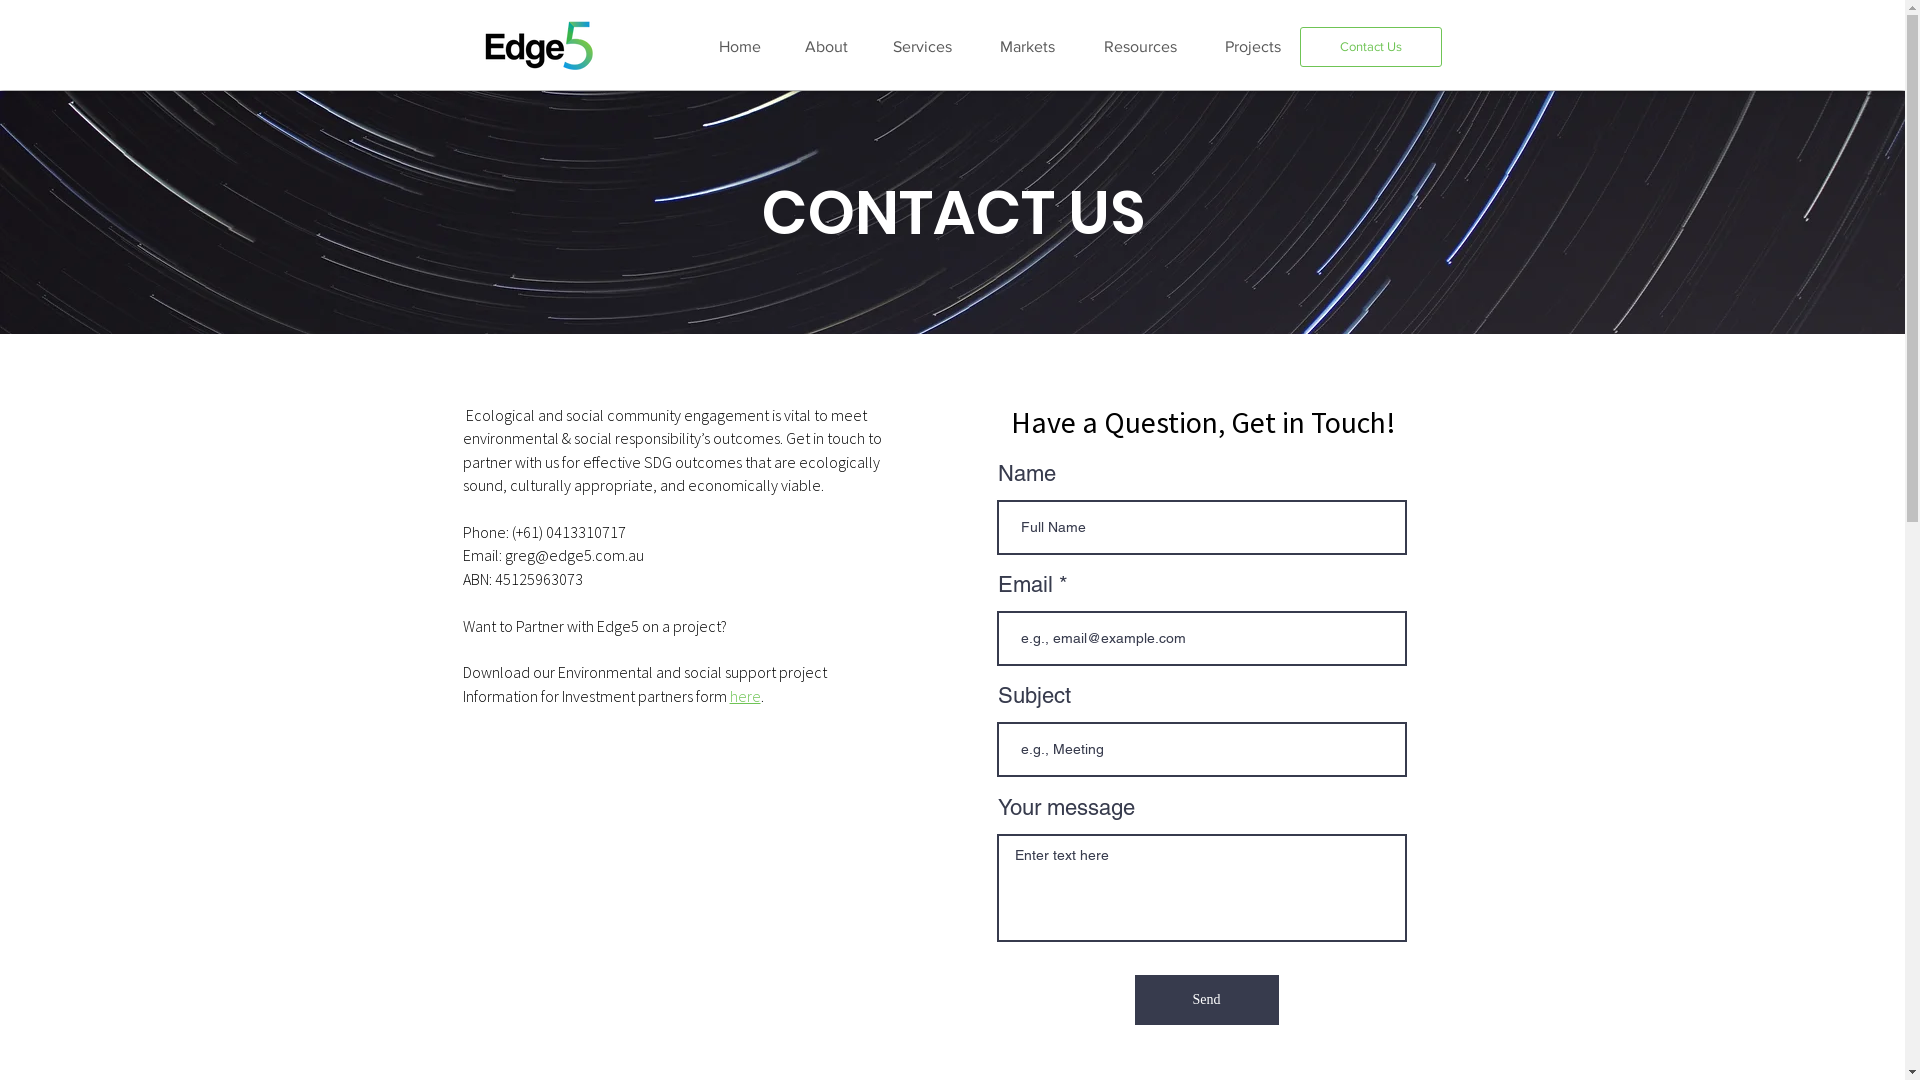 This screenshot has width=1920, height=1080. I want to click on greg@edge5.com.au, so click(574, 555).